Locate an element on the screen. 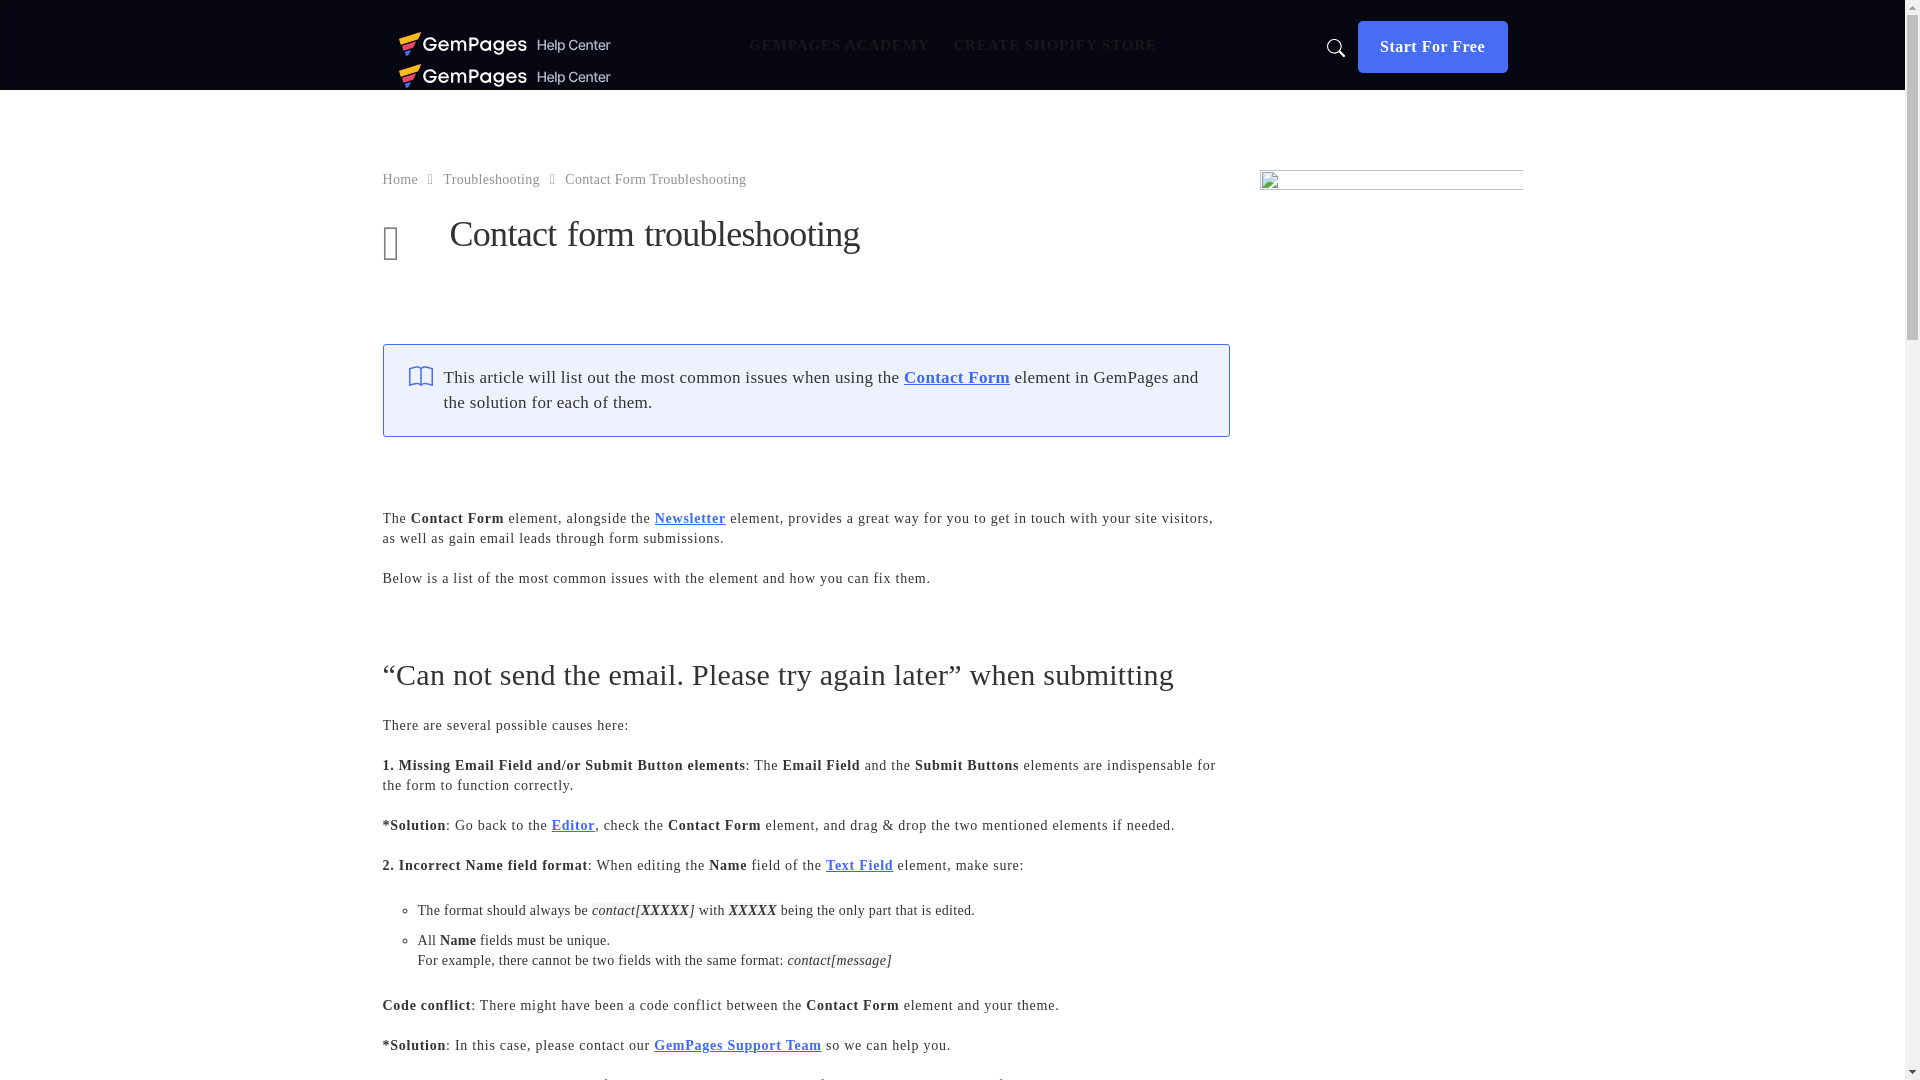  Contact Form is located at coordinates (956, 377).